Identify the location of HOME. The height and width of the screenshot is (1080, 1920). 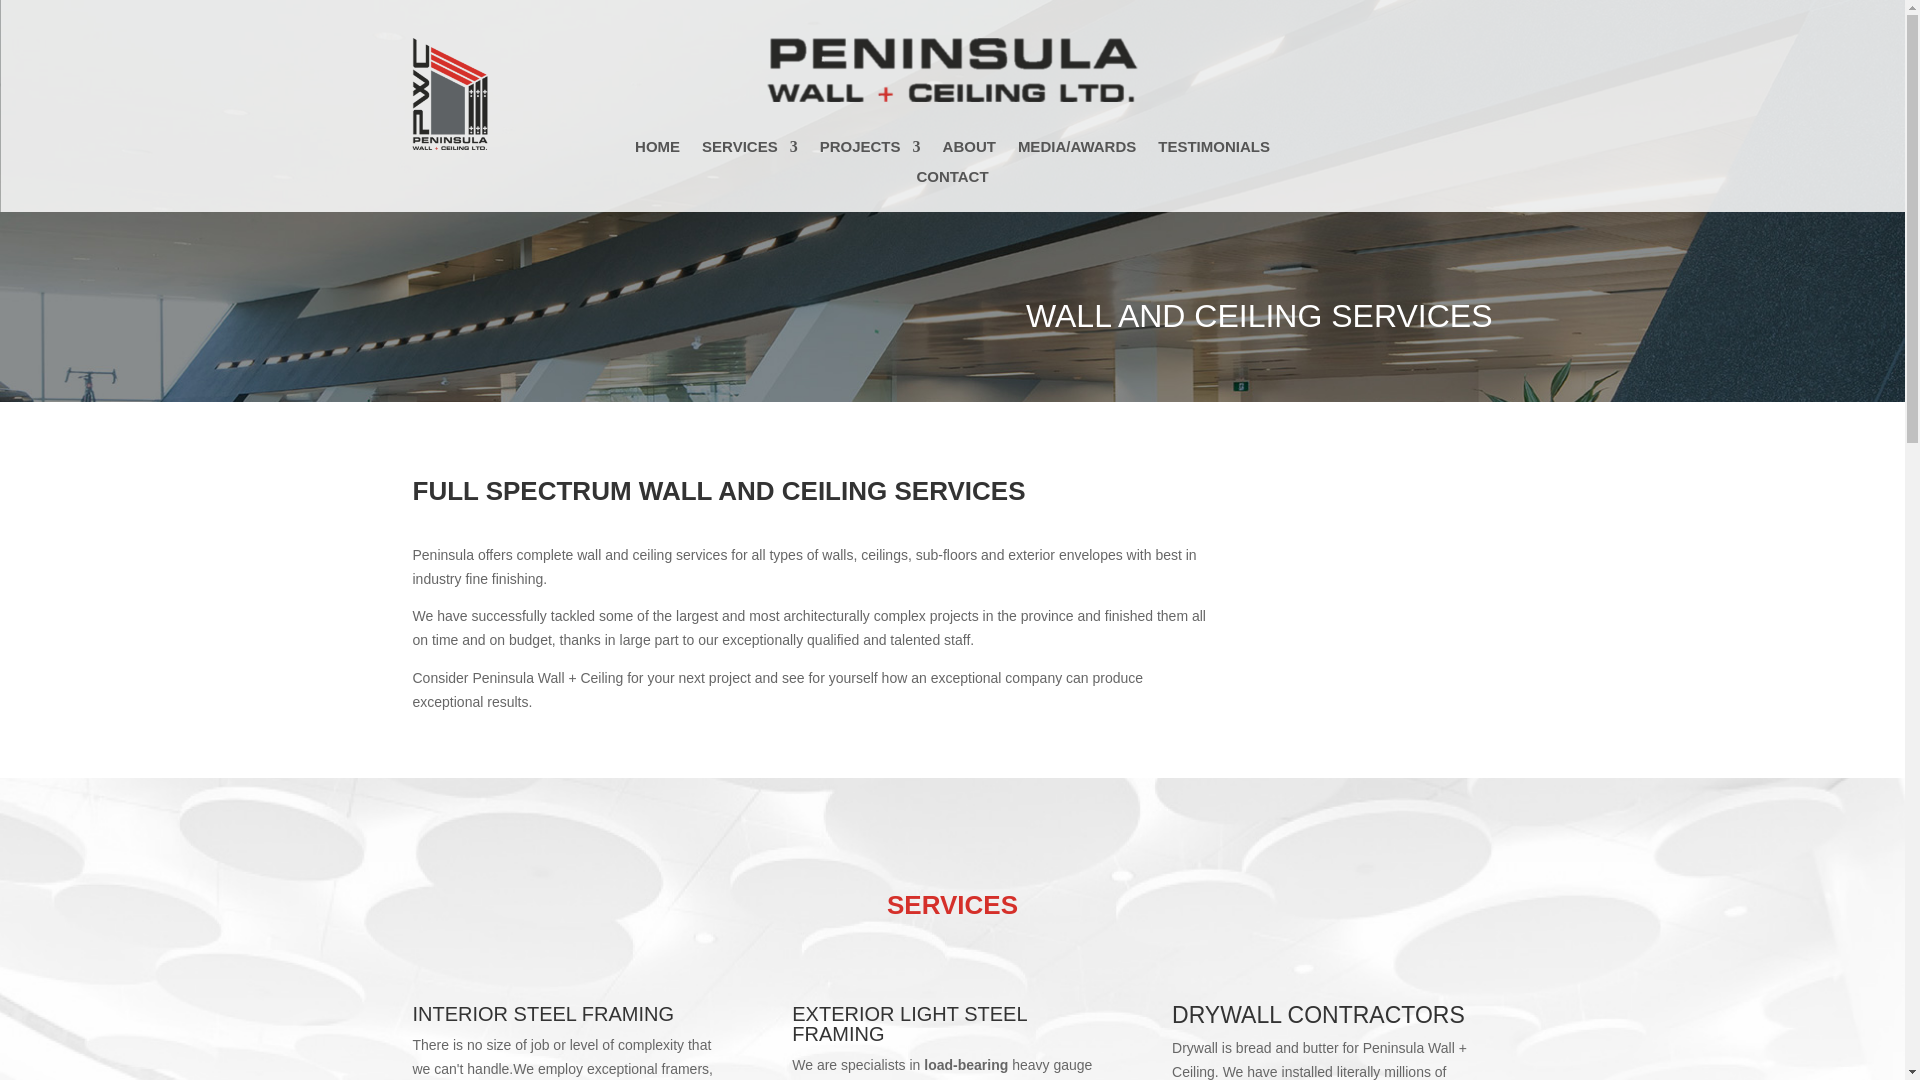
(657, 151).